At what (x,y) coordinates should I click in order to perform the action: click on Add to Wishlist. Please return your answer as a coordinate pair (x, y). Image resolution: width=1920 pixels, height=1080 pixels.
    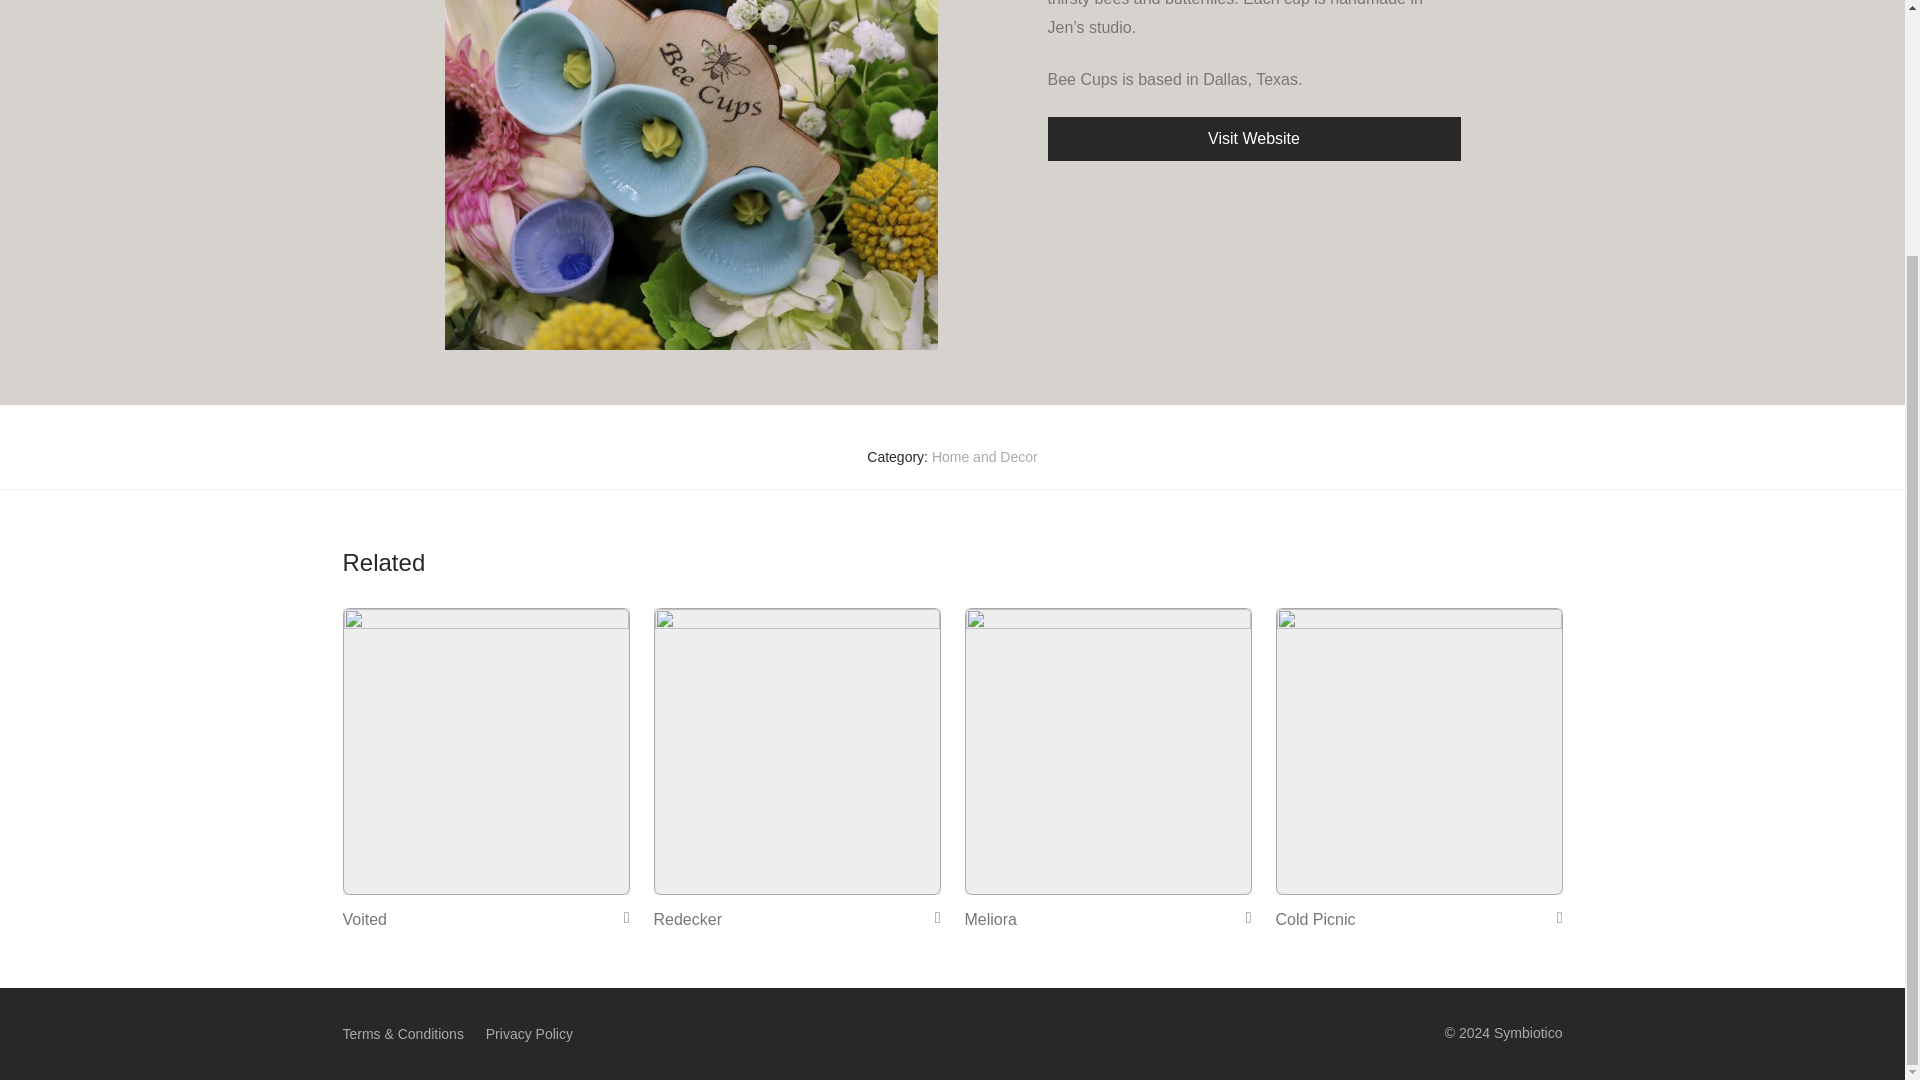
    Looking at the image, I should click on (1242, 917).